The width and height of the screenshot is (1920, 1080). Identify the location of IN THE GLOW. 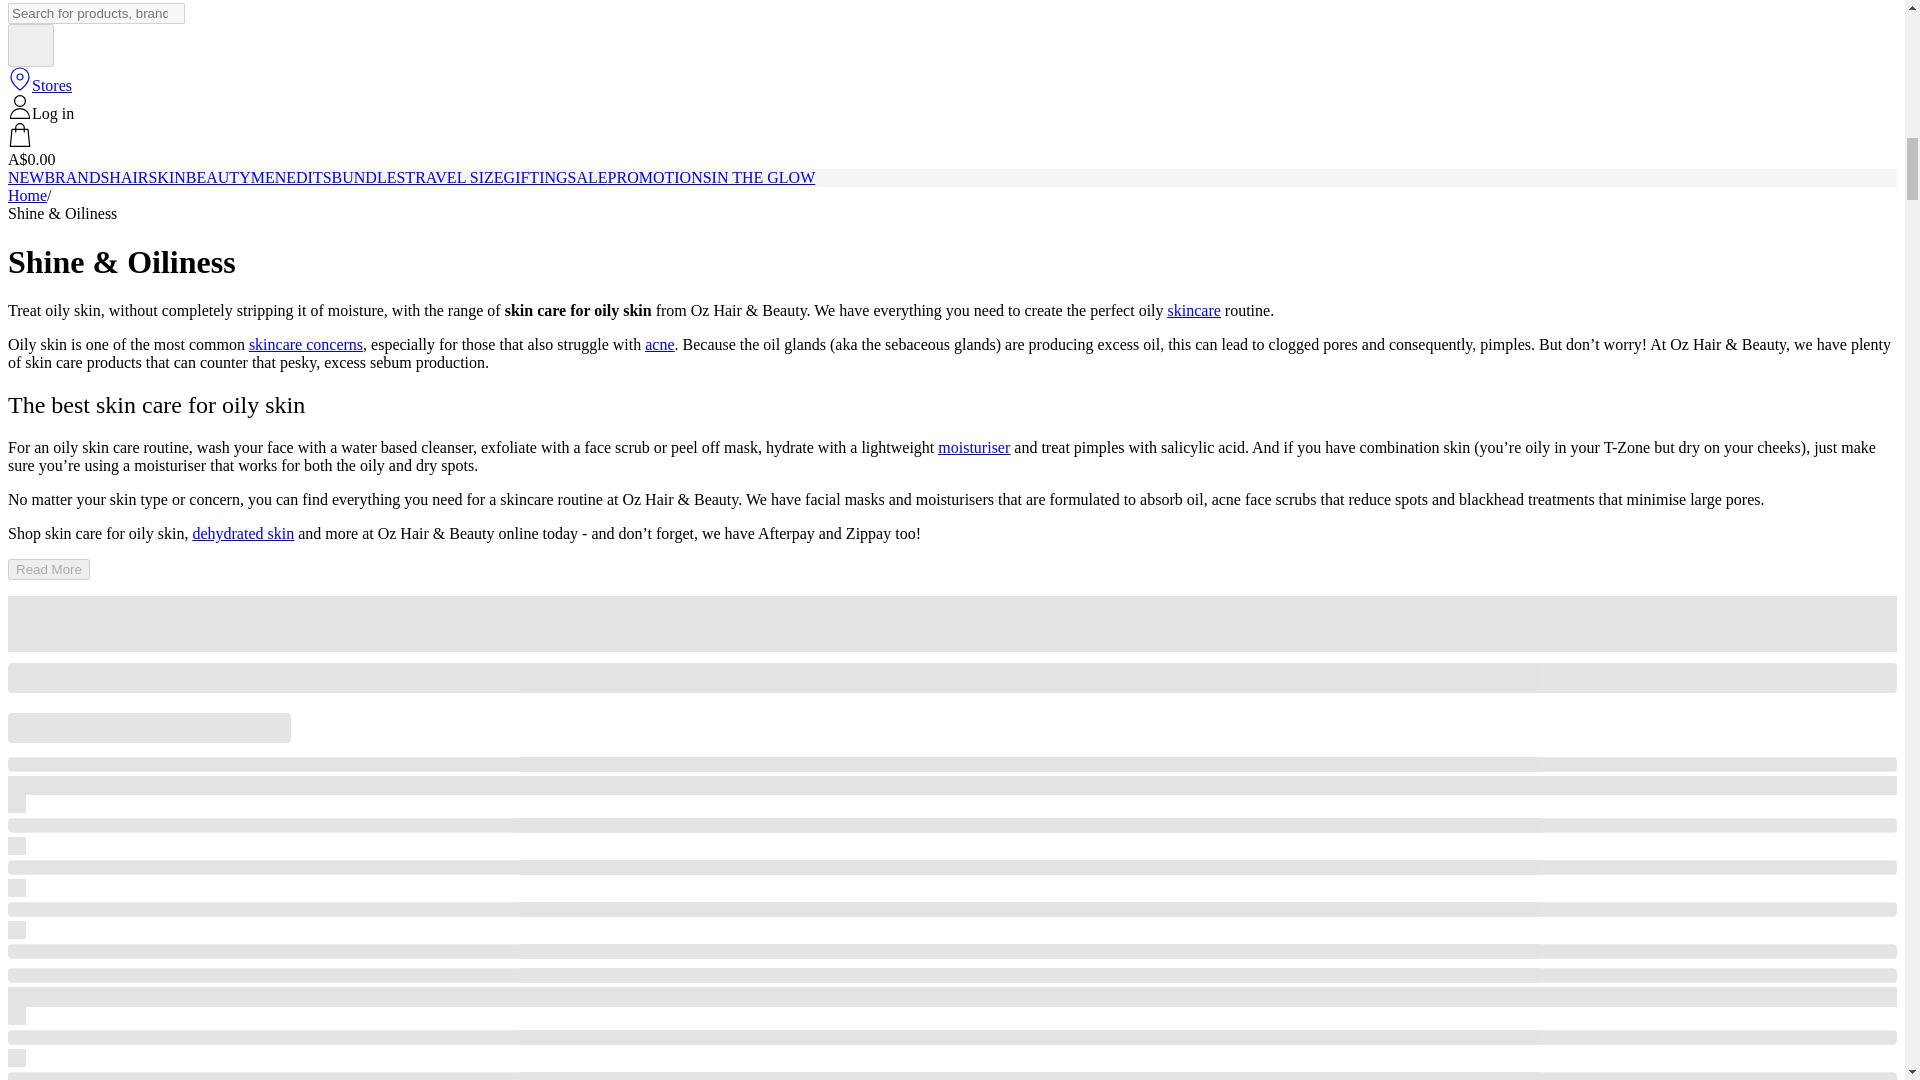
(764, 176).